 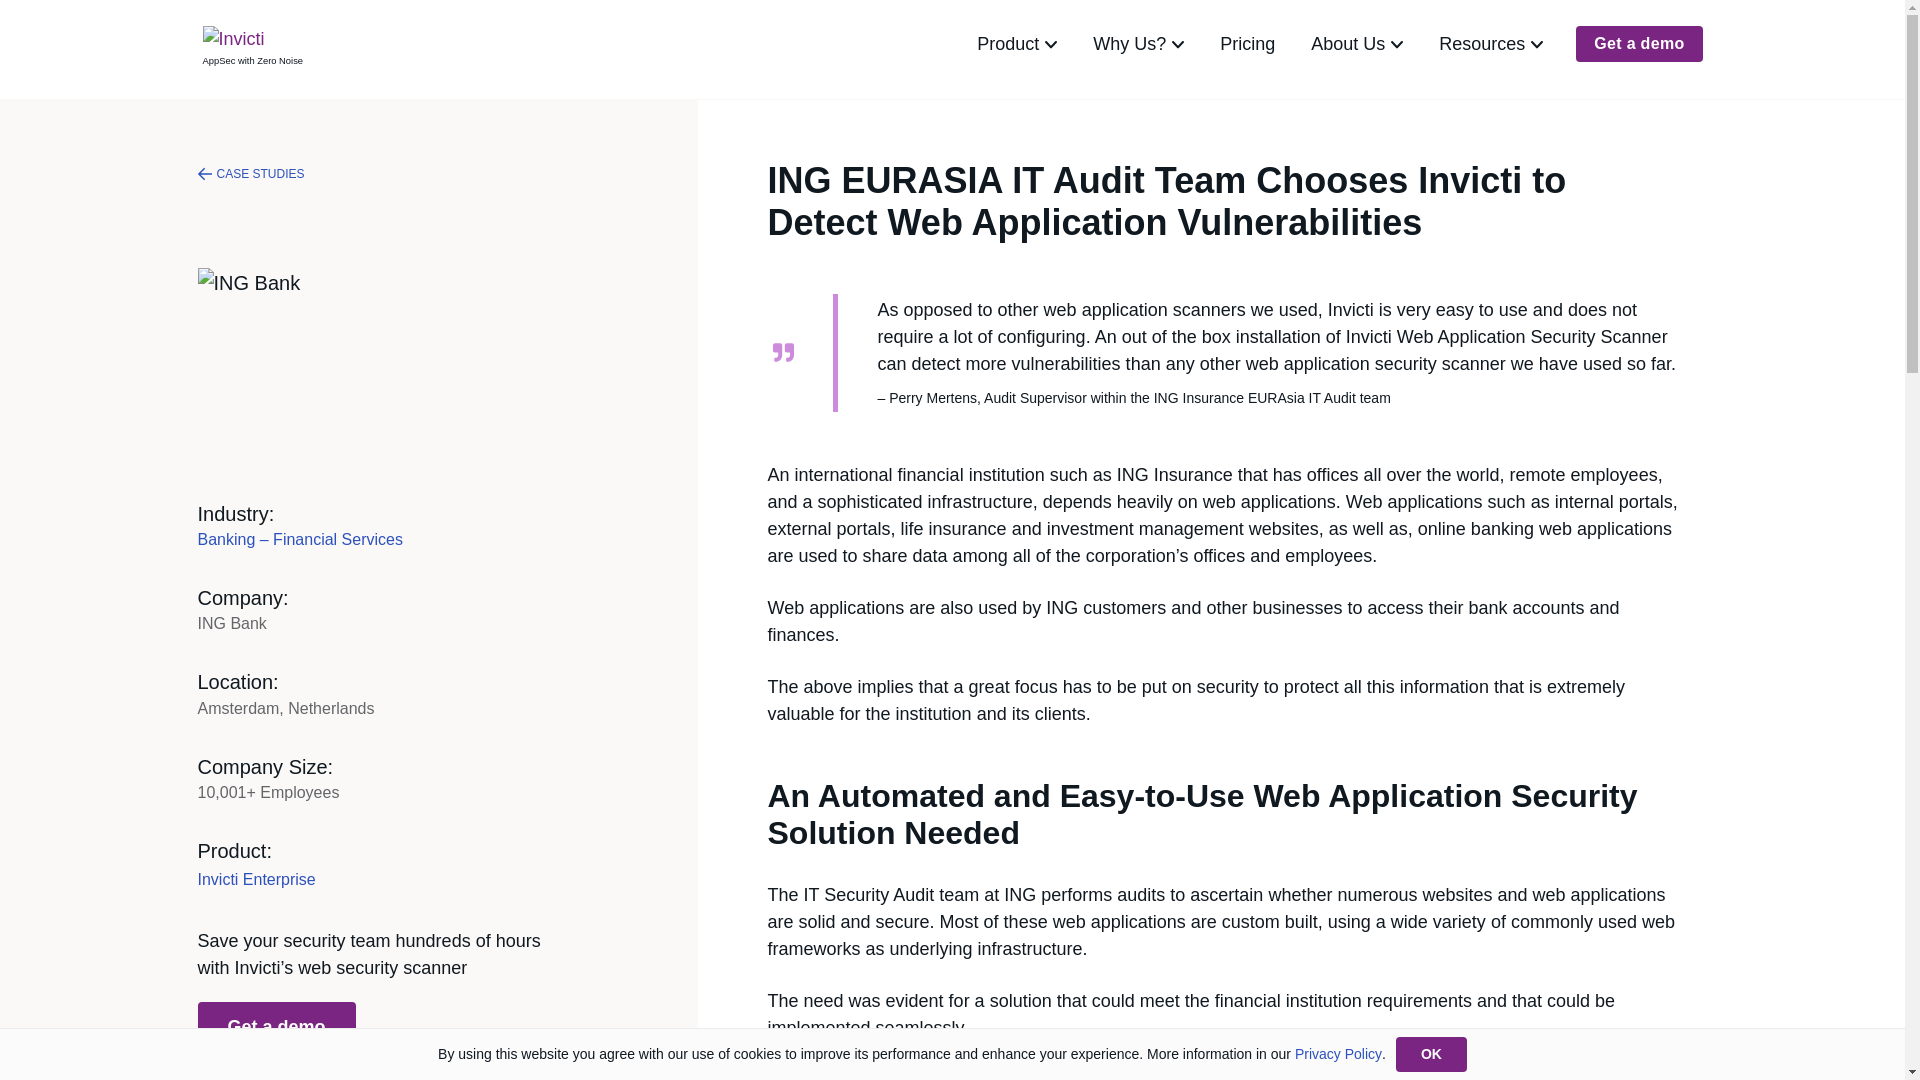 What do you see at coordinates (1016, 44) in the screenshot?
I see `Product` at bounding box center [1016, 44].